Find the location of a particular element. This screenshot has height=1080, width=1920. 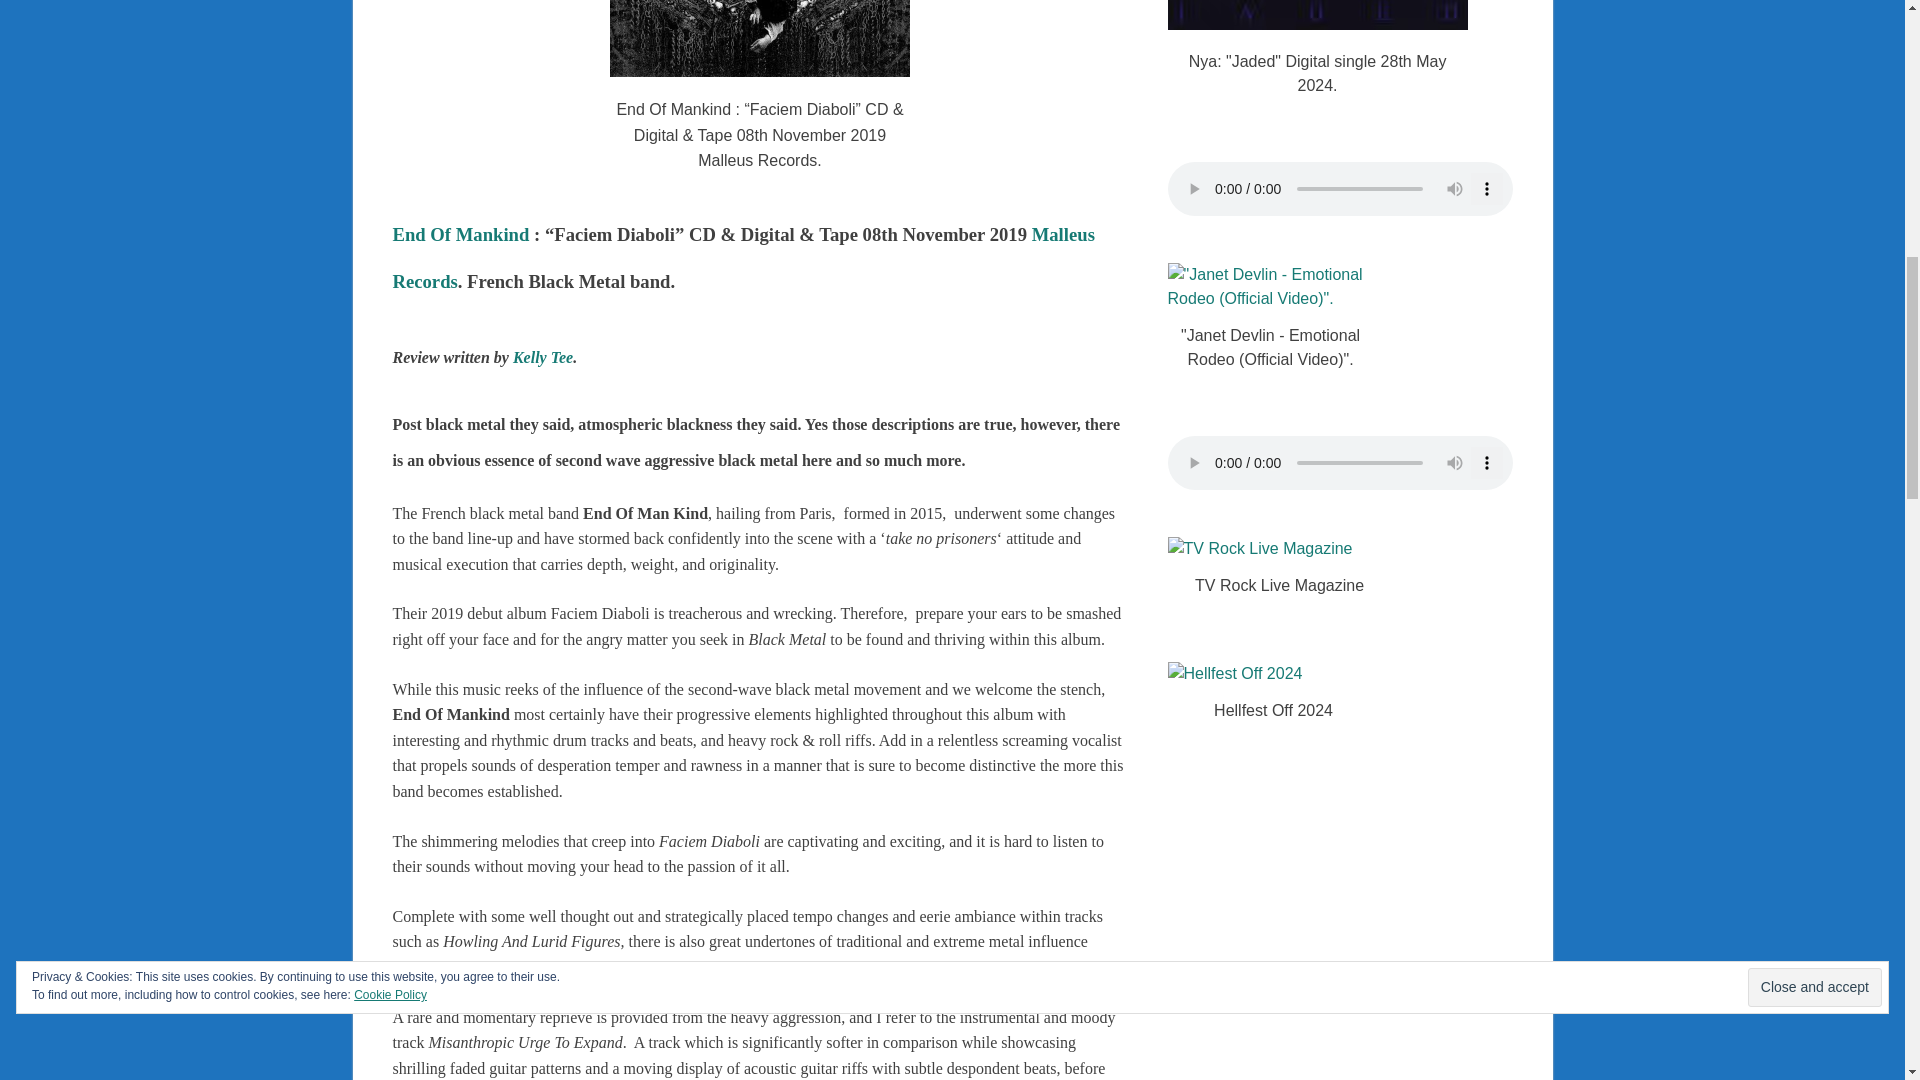

Kelly Tee is located at coordinates (542, 357).